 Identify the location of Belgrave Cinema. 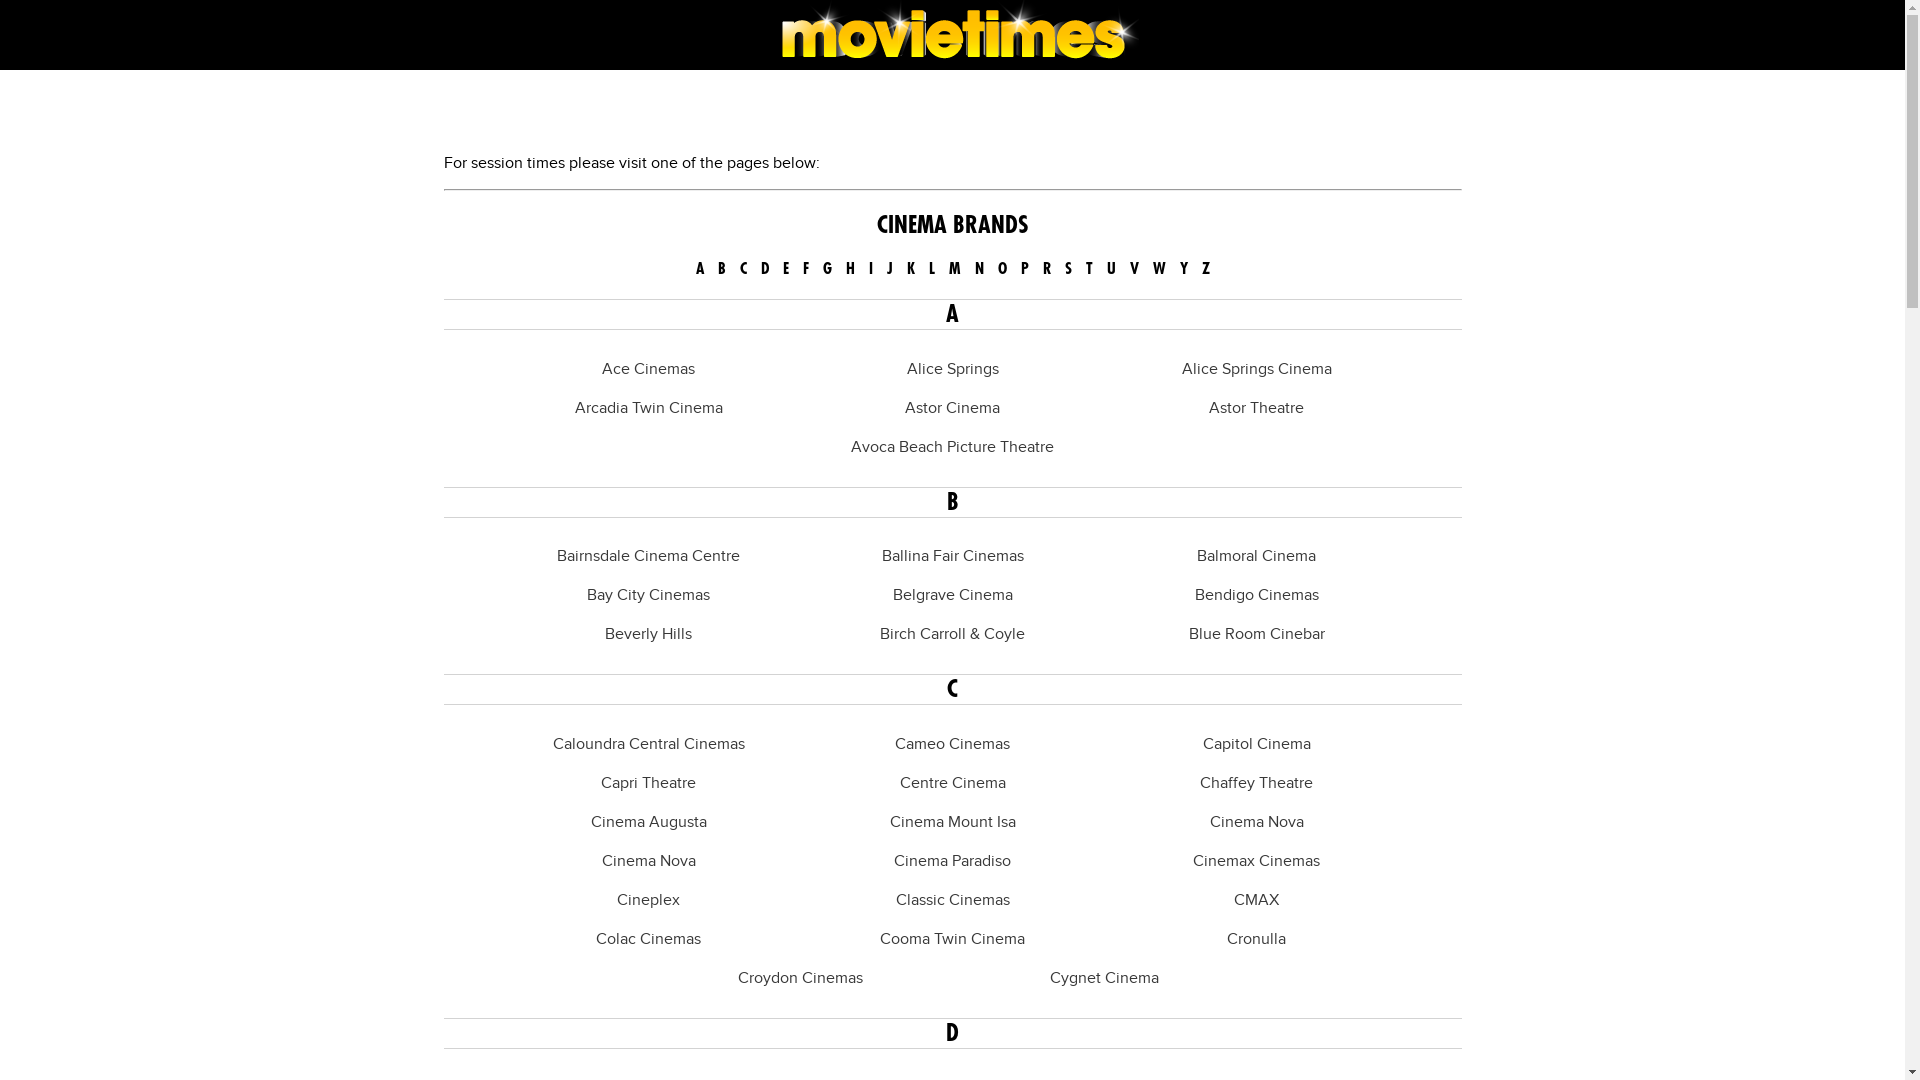
(952, 596).